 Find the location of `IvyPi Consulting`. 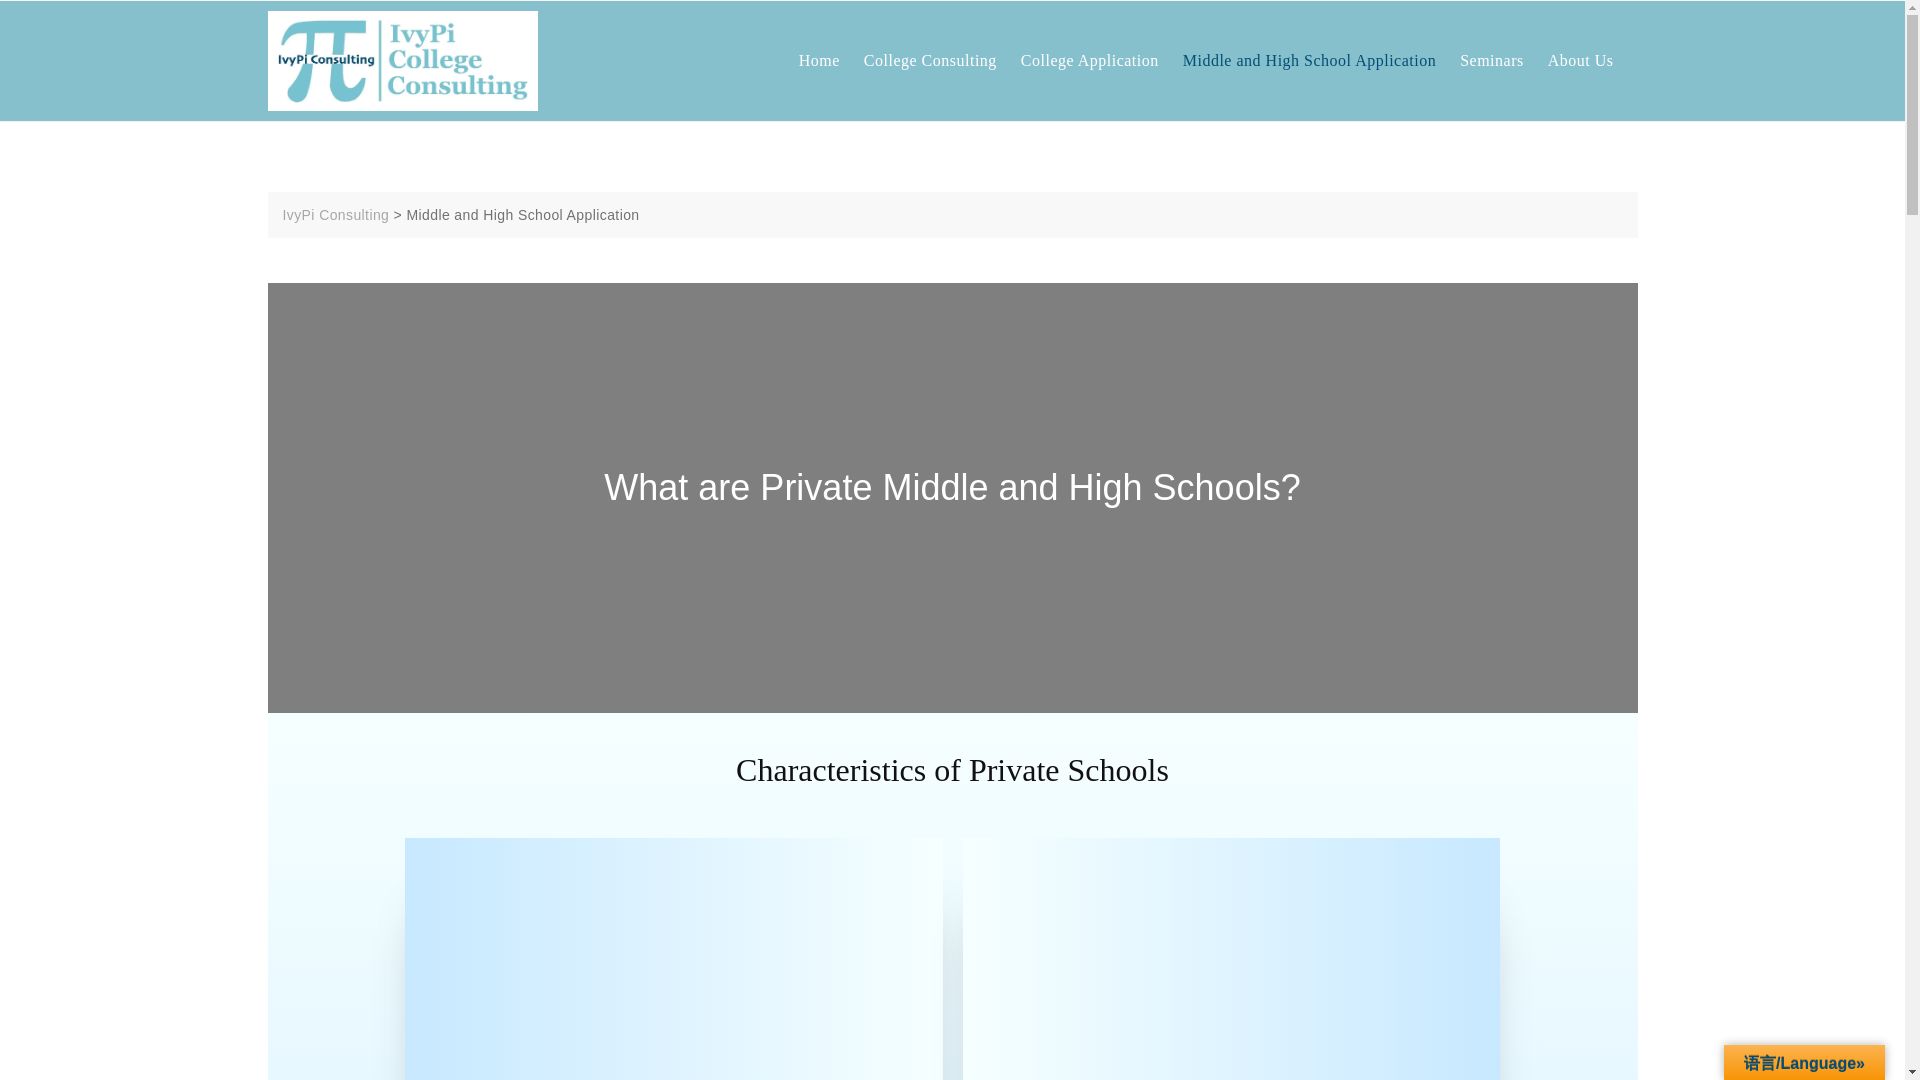

IvyPi Consulting is located at coordinates (336, 214).